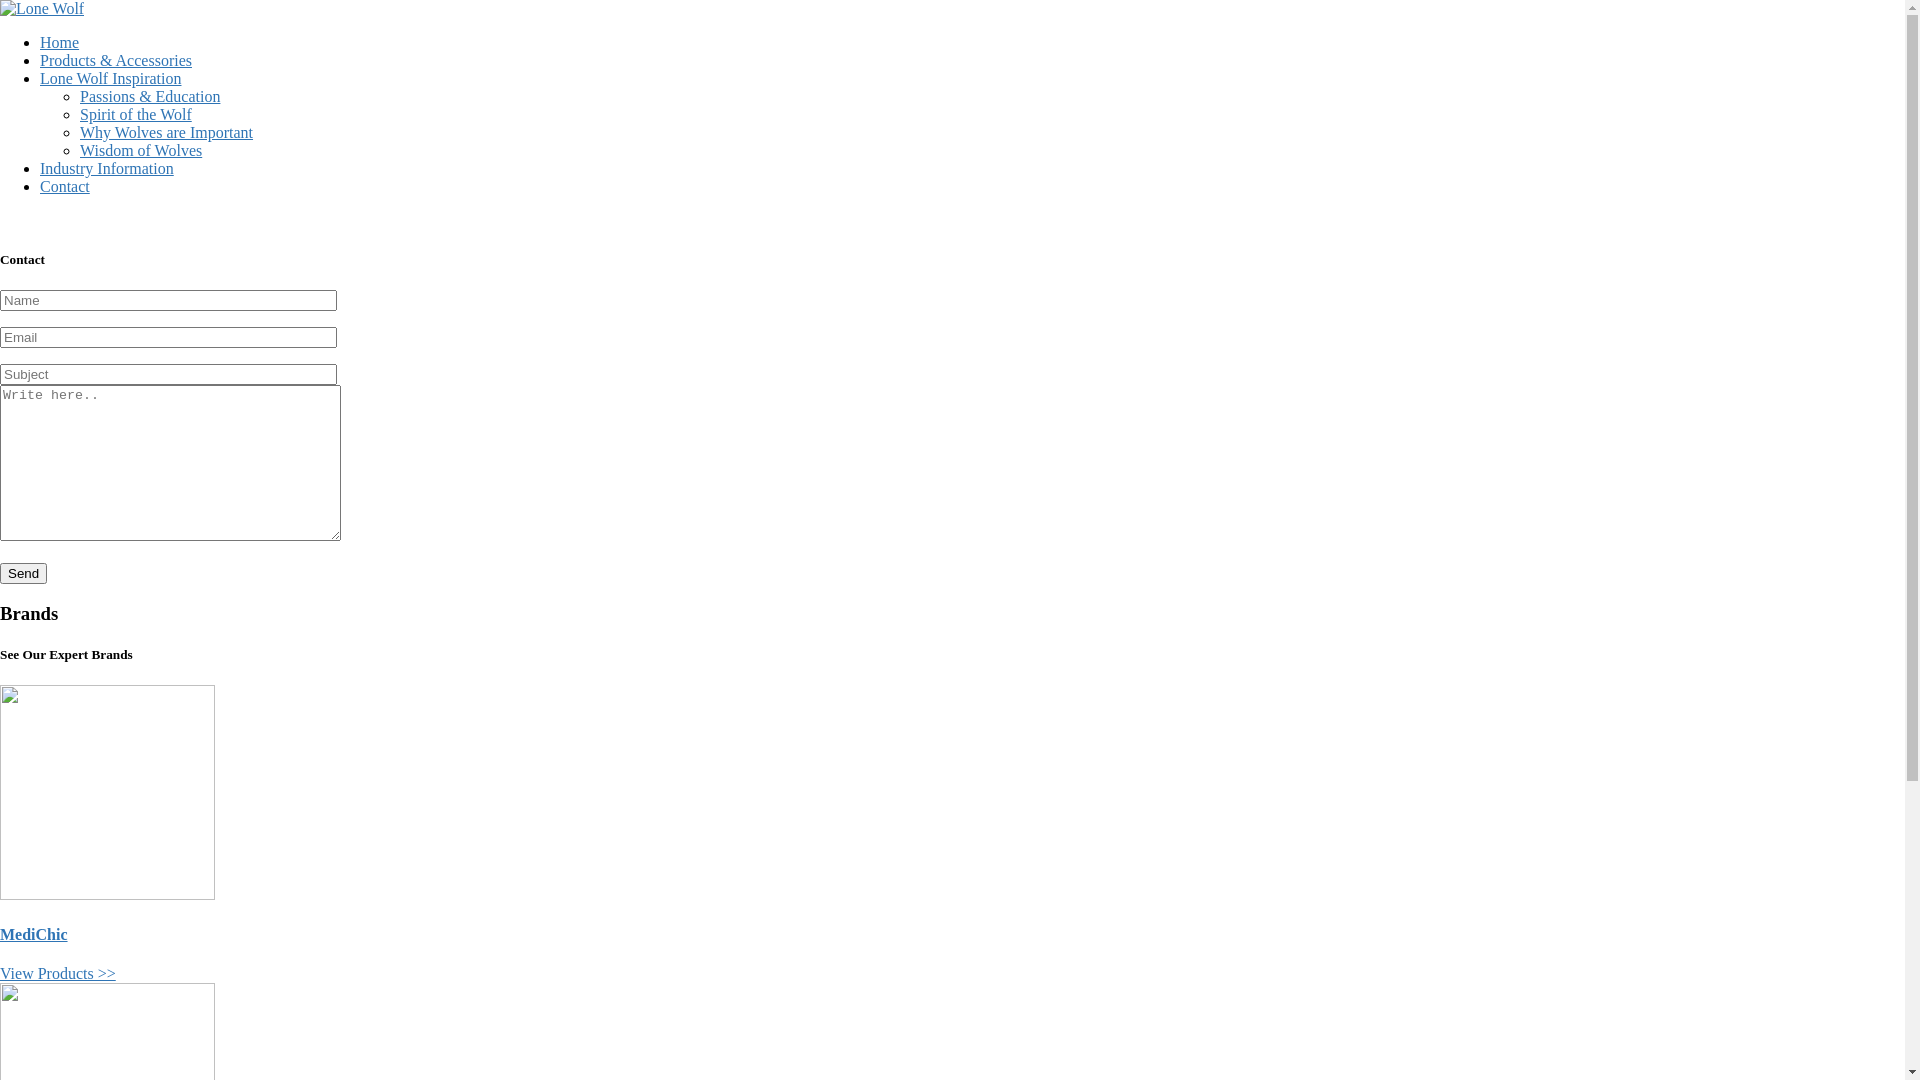  I want to click on Products & Accessories, so click(116, 60).